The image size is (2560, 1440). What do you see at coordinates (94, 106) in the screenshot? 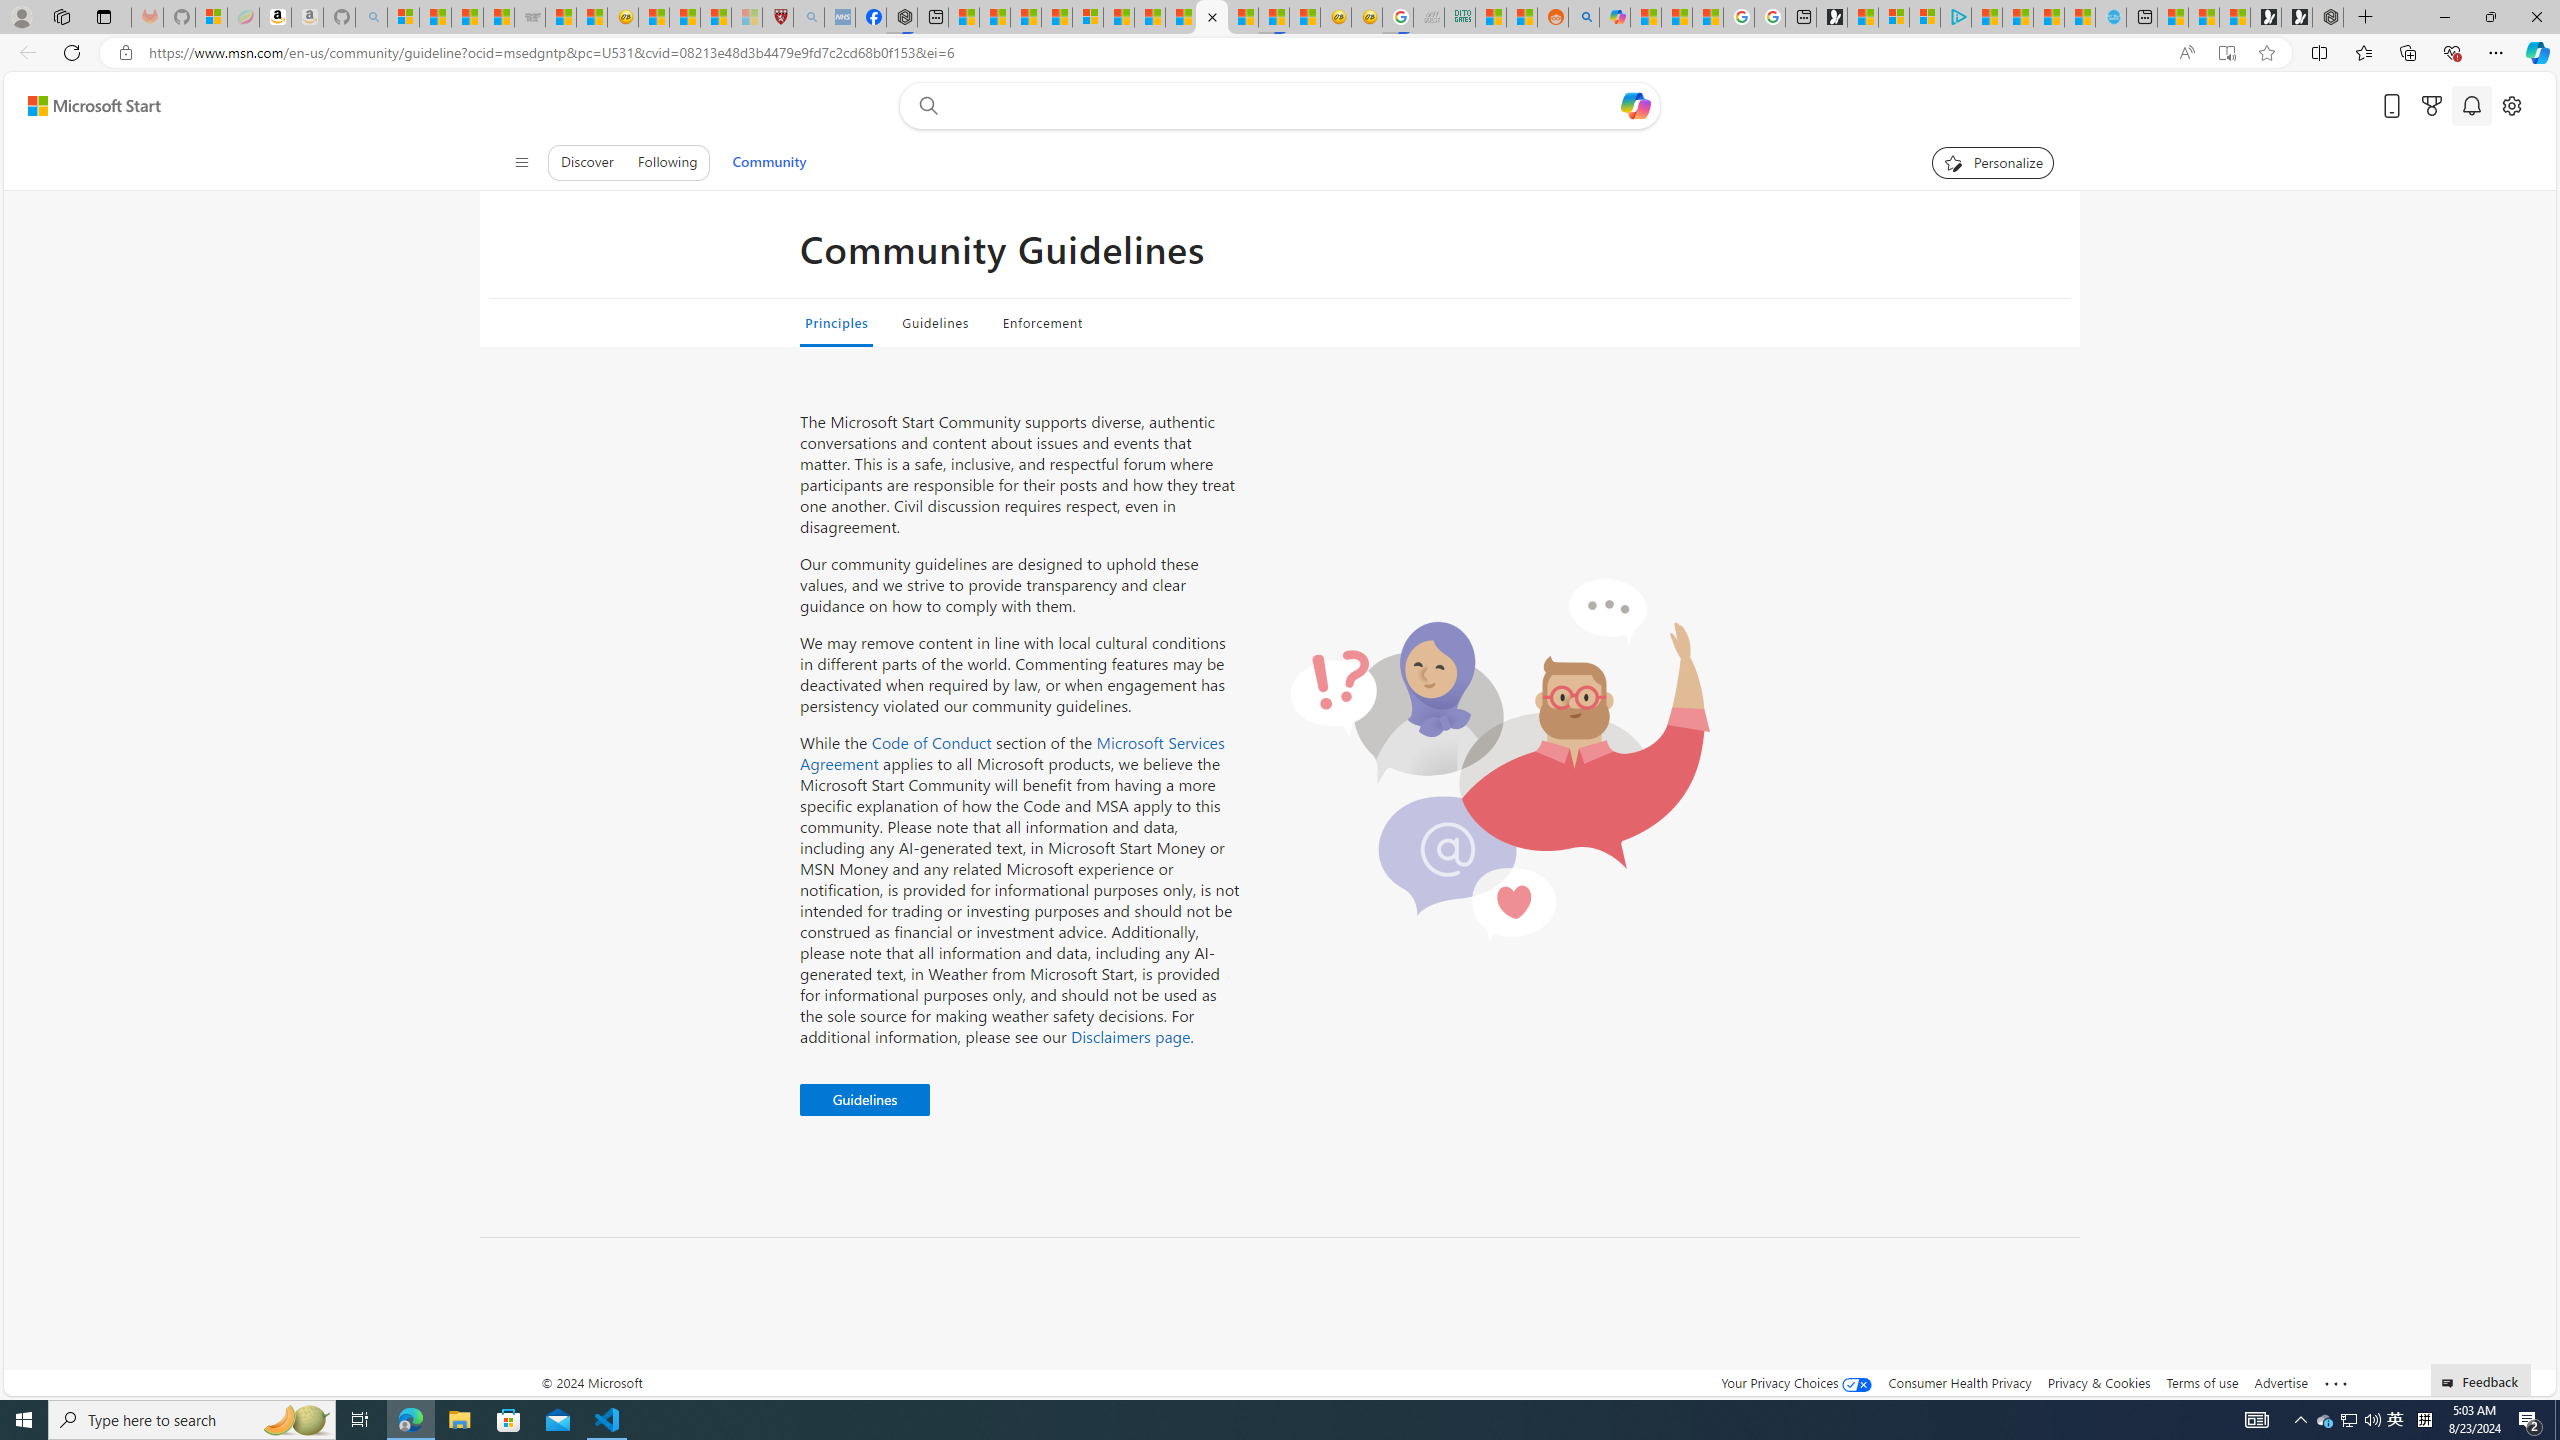
I see `Microsoft Start` at bounding box center [94, 106].